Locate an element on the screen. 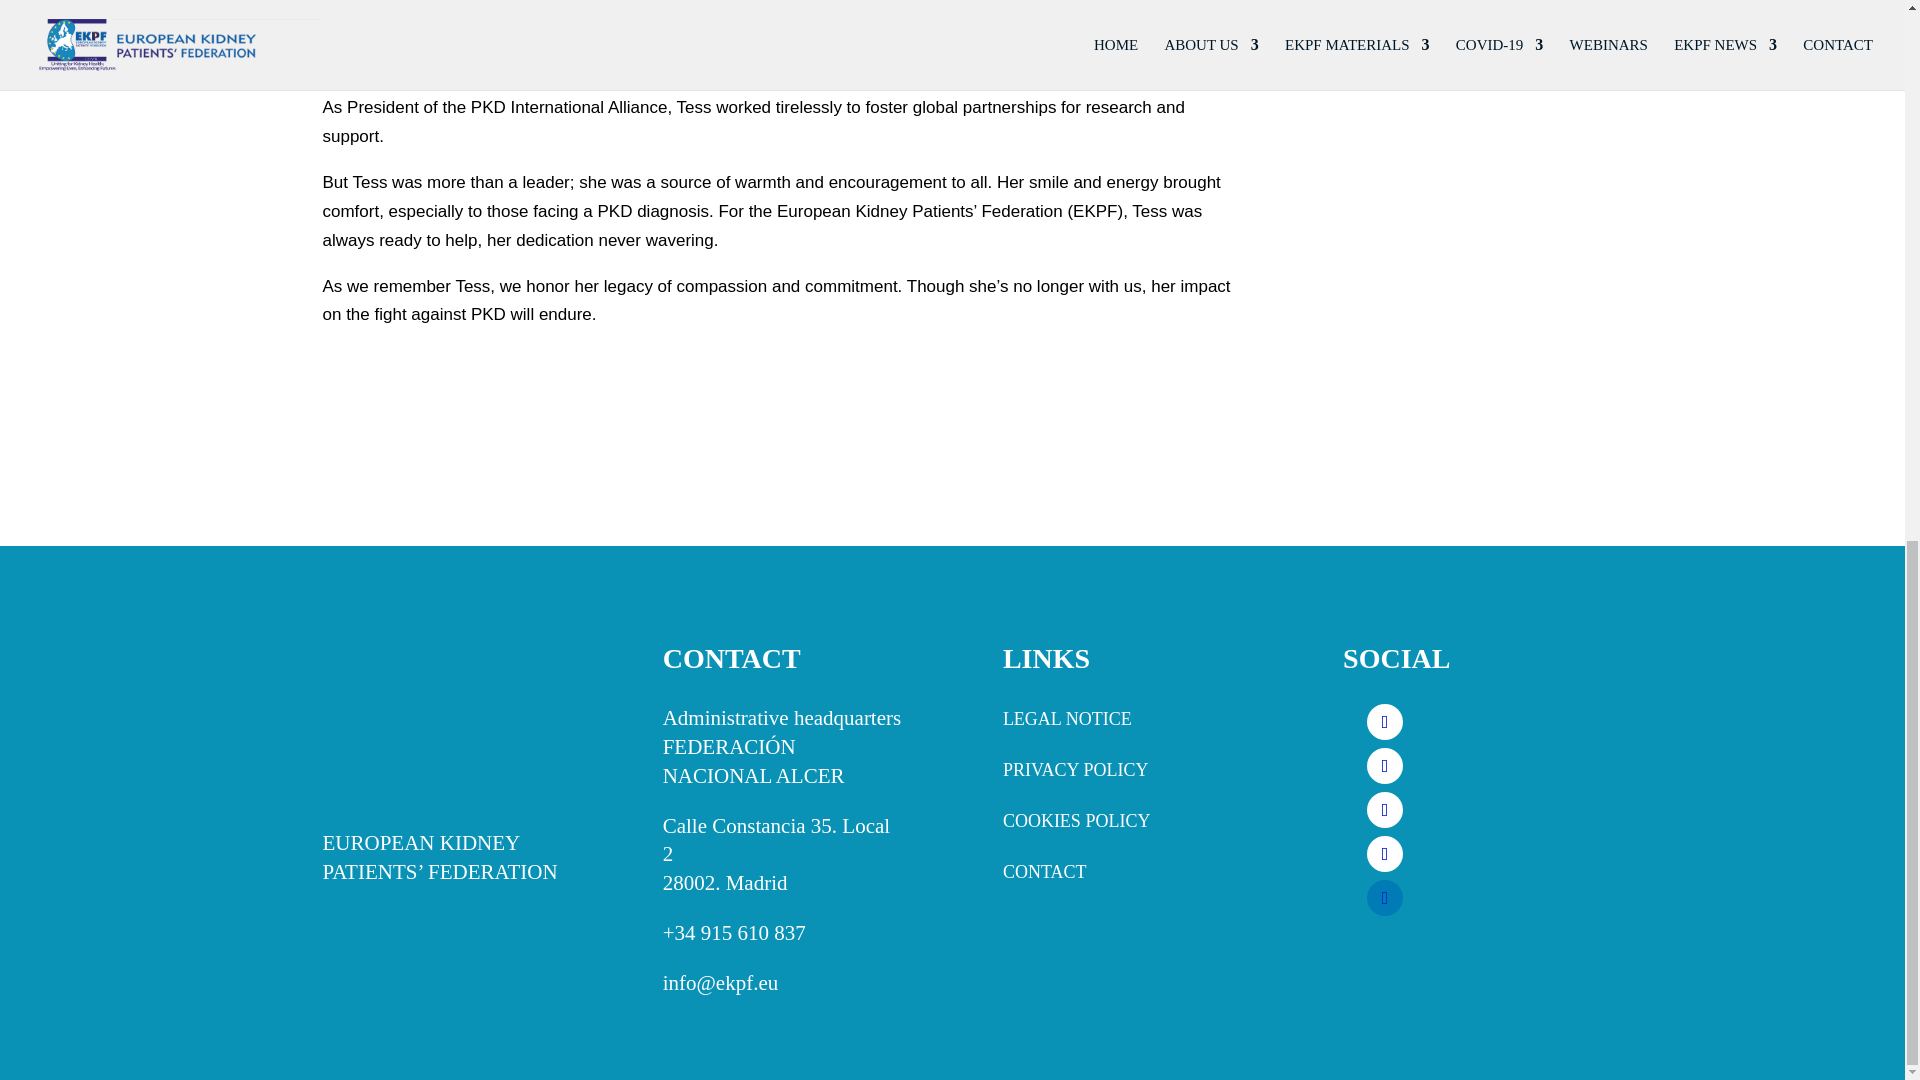 The width and height of the screenshot is (1920, 1080). Follow on Facebook is located at coordinates (1385, 722).